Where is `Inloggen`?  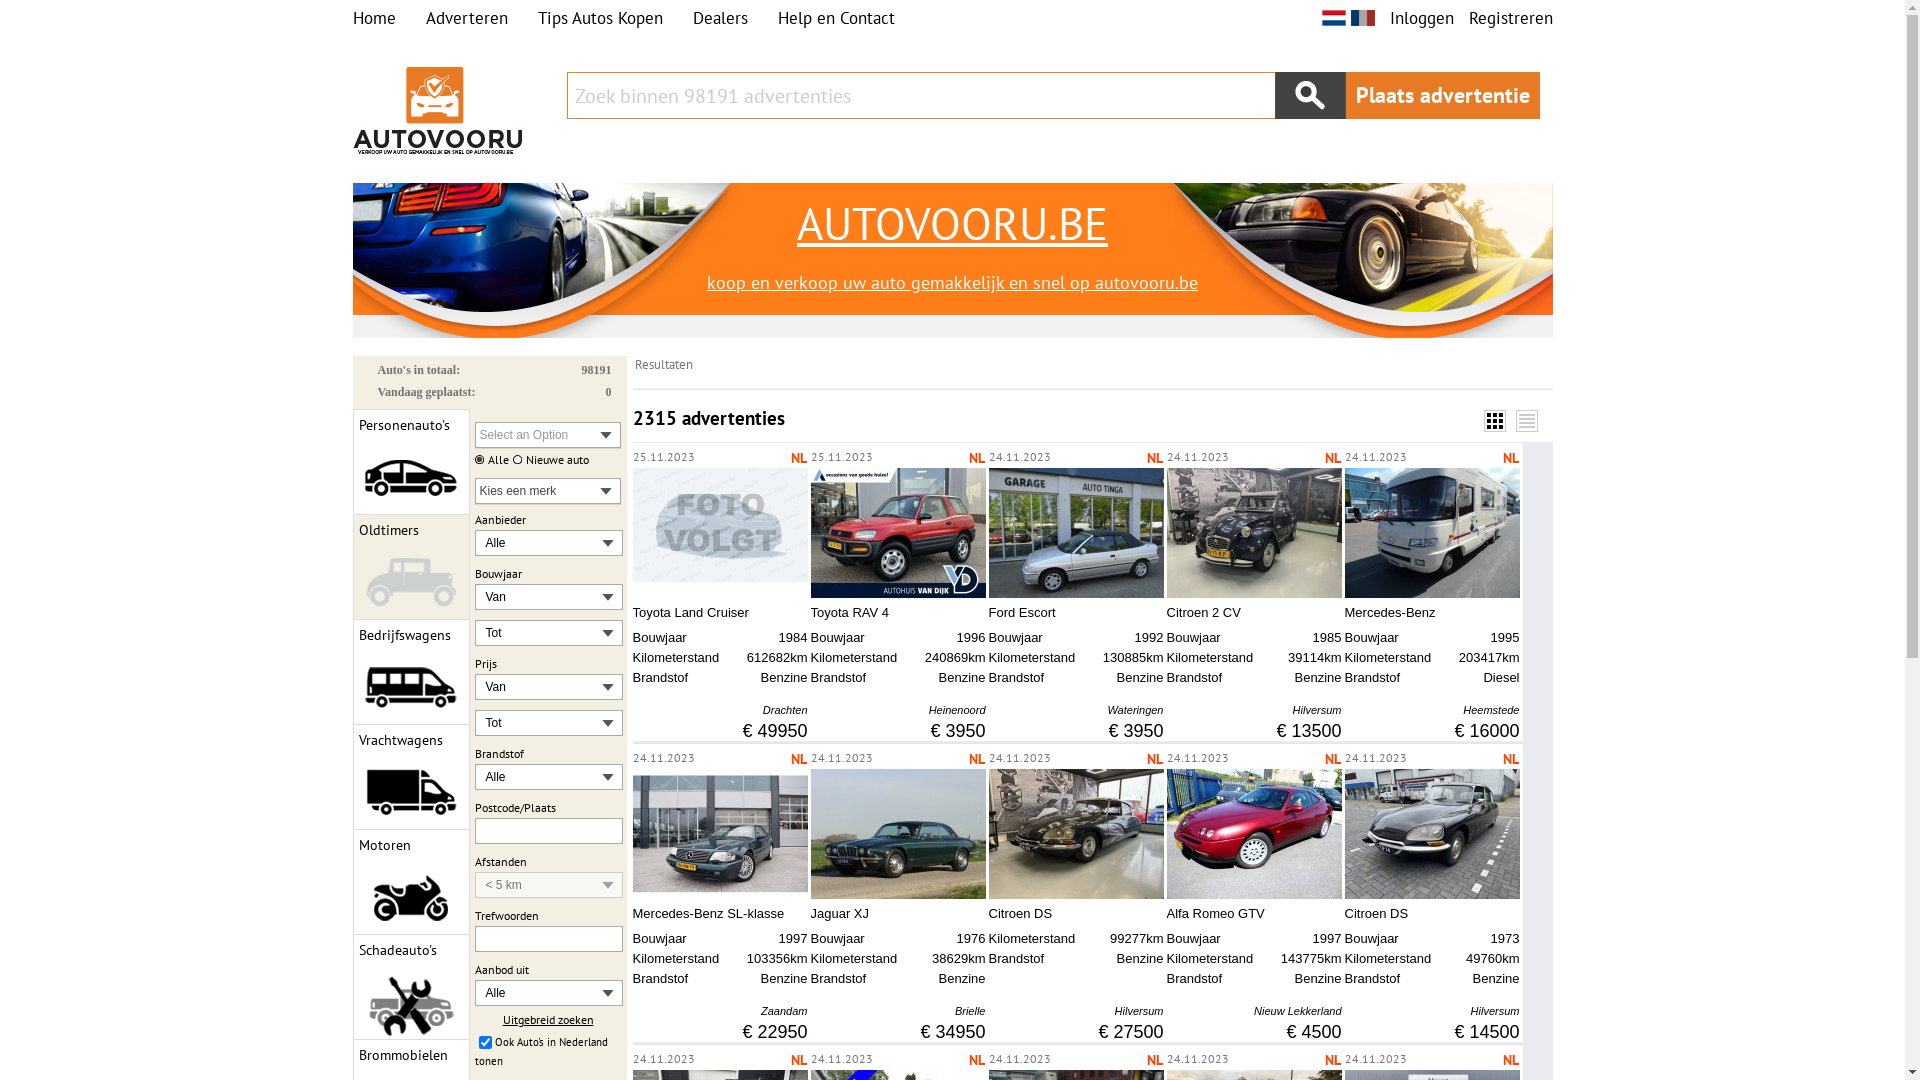 Inloggen is located at coordinates (1422, 18).